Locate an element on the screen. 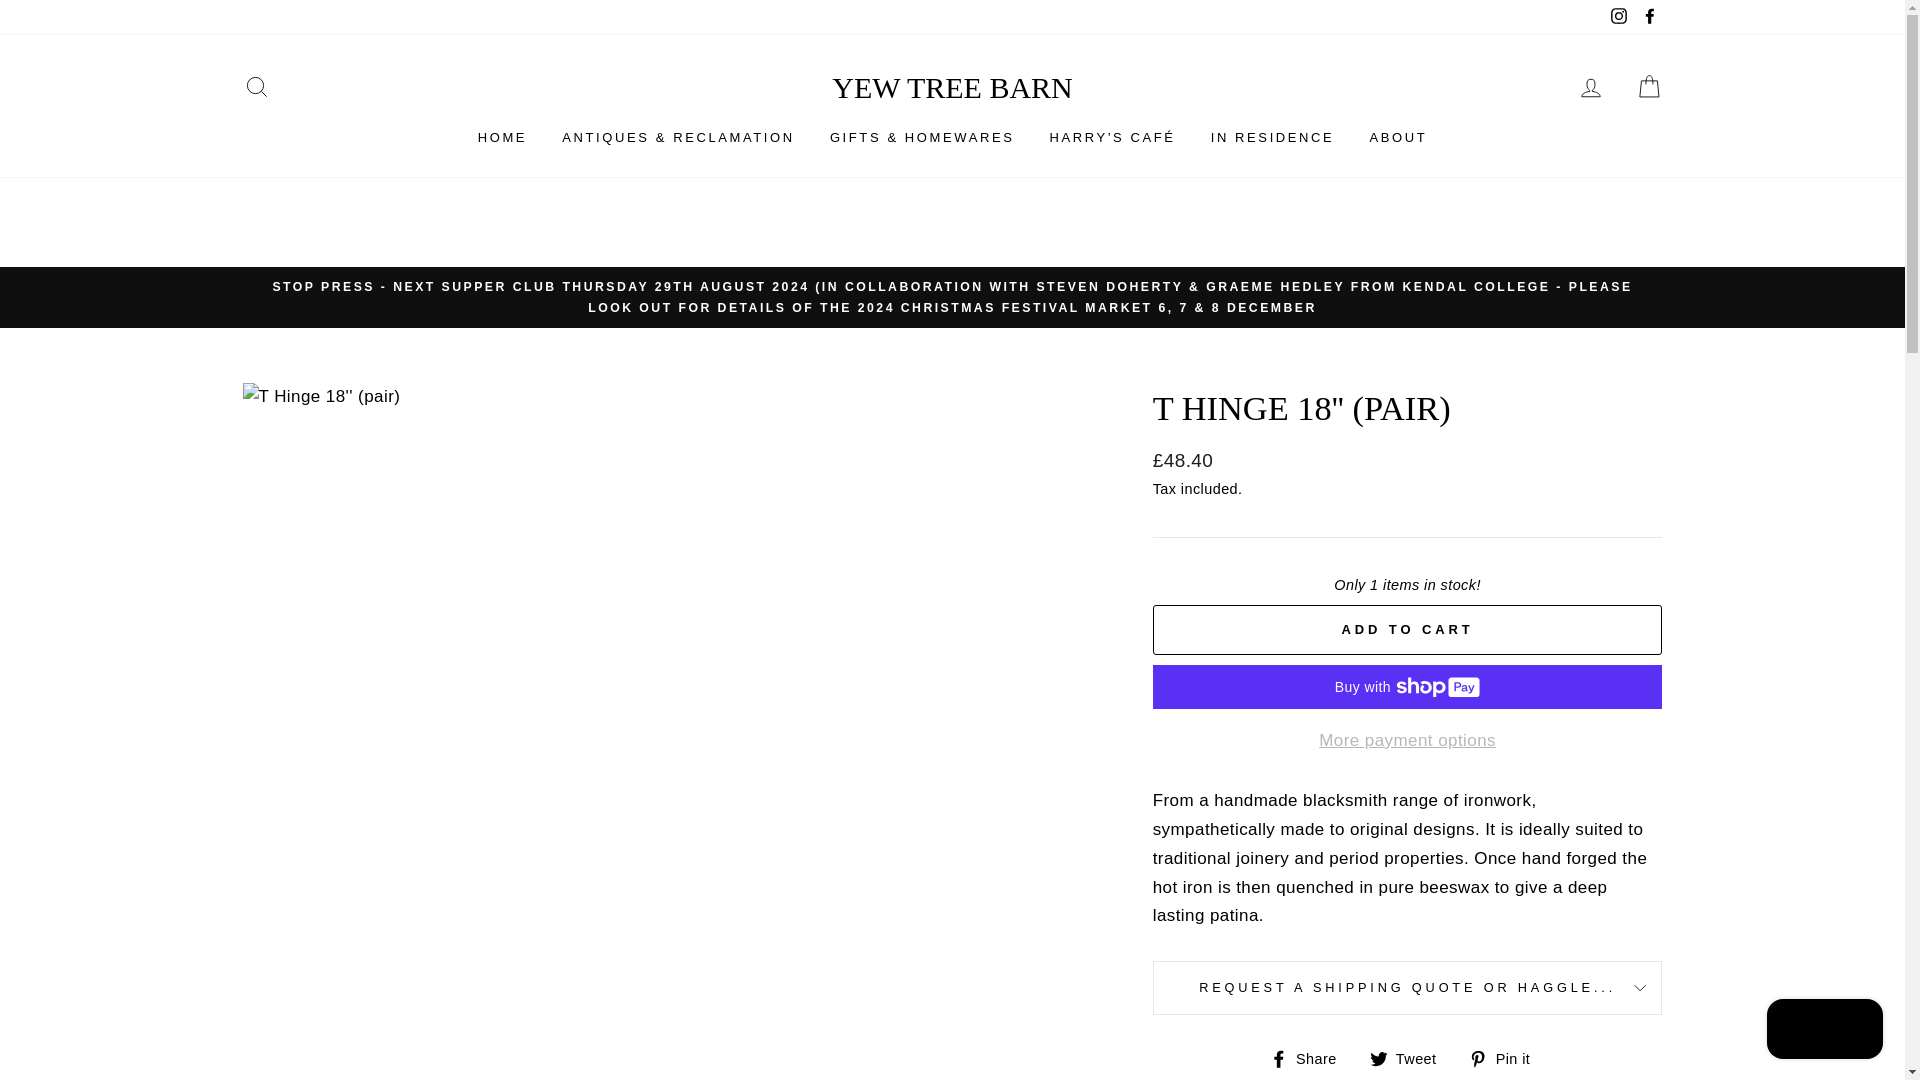 The image size is (1920, 1080). Tweet on Twitter is located at coordinates (1410, 1059).